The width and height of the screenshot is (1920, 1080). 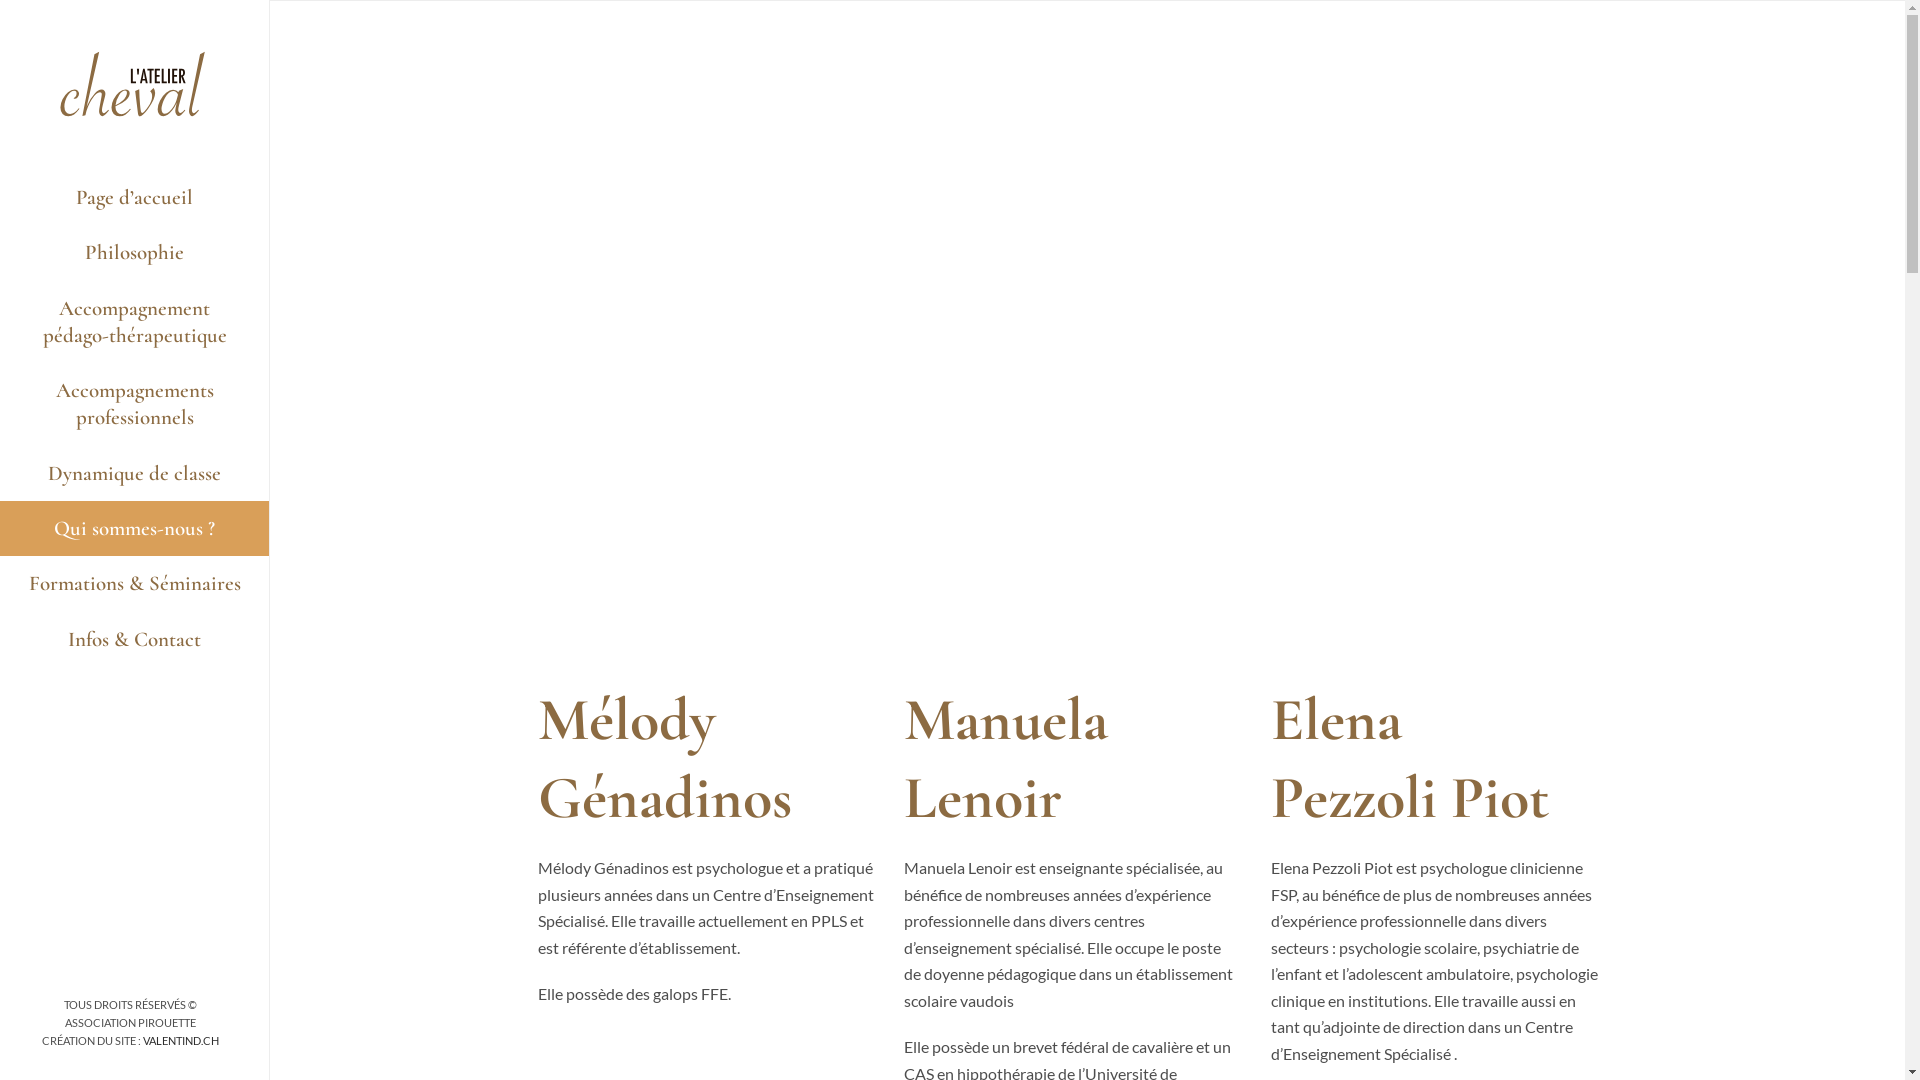 What do you see at coordinates (134, 474) in the screenshot?
I see `Dynamique de classe` at bounding box center [134, 474].